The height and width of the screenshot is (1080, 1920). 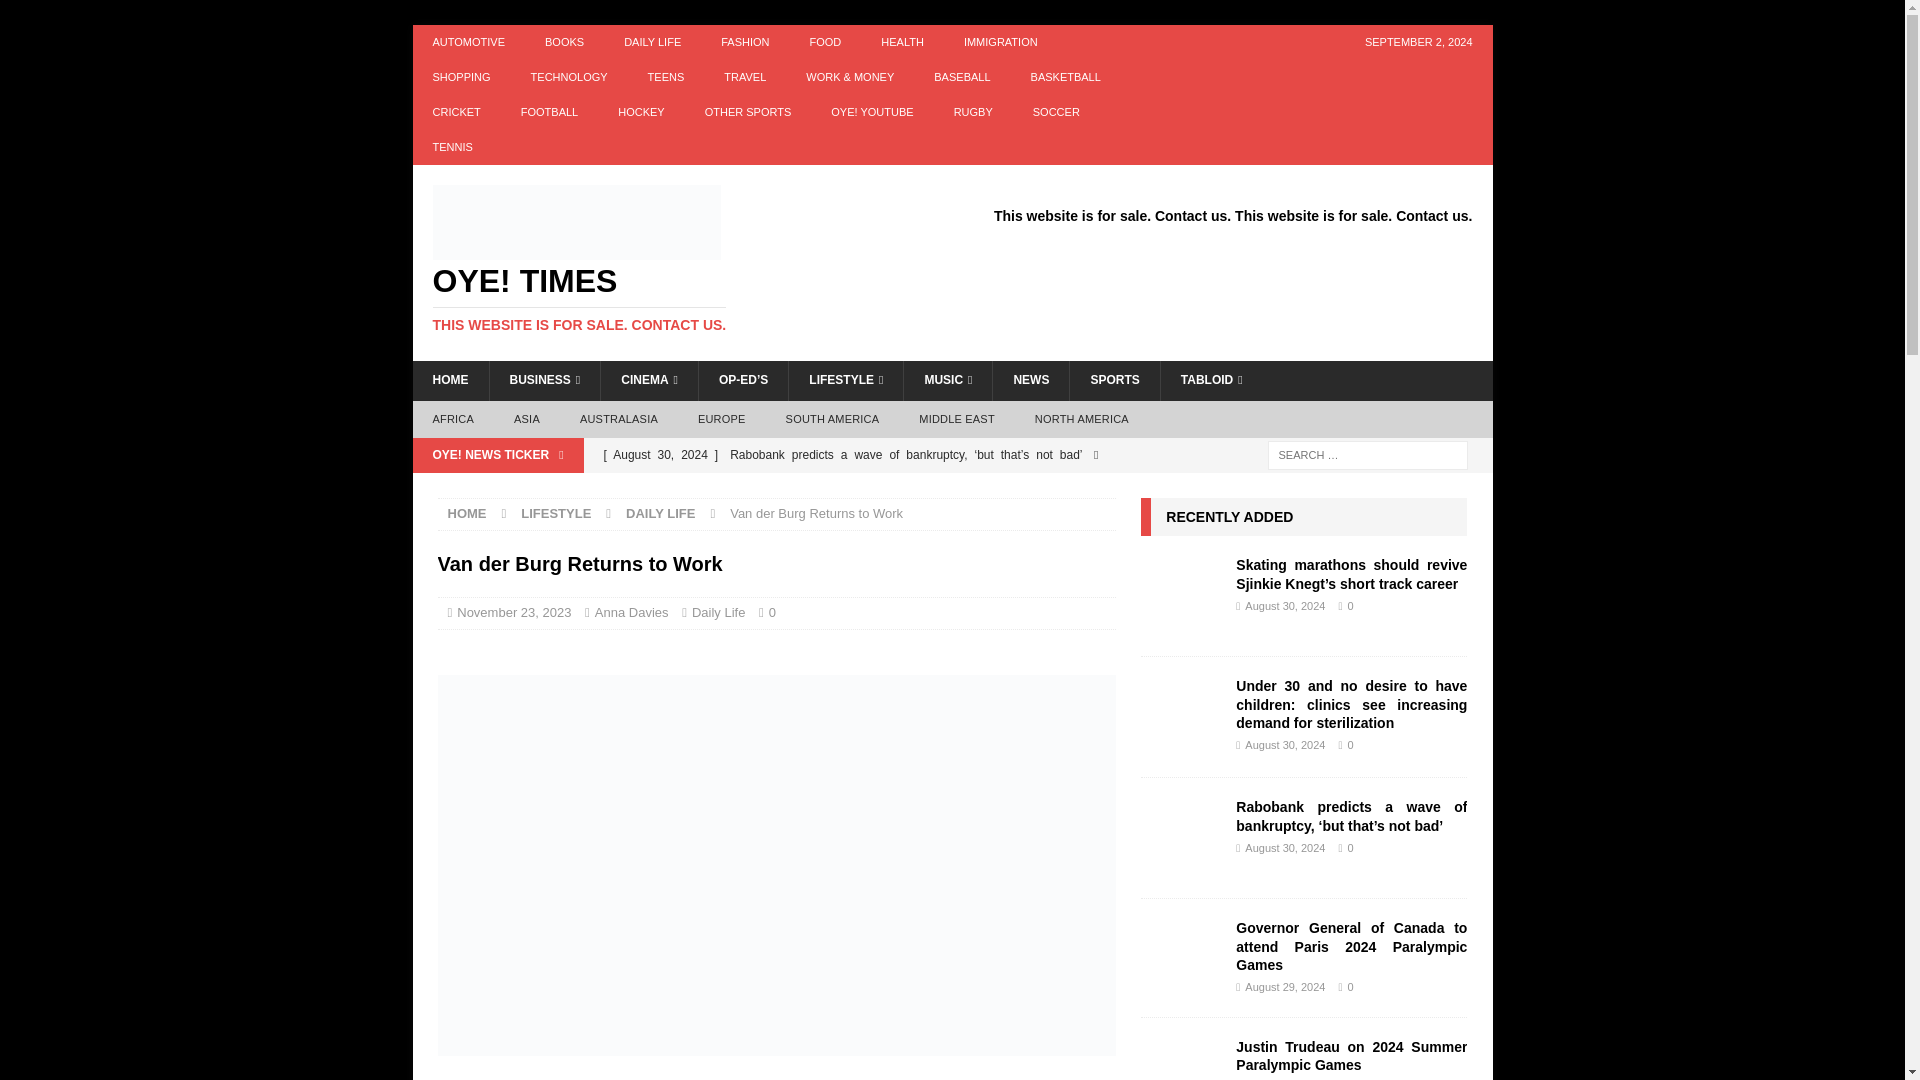 What do you see at coordinates (826, 42) in the screenshot?
I see `FOOD` at bounding box center [826, 42].